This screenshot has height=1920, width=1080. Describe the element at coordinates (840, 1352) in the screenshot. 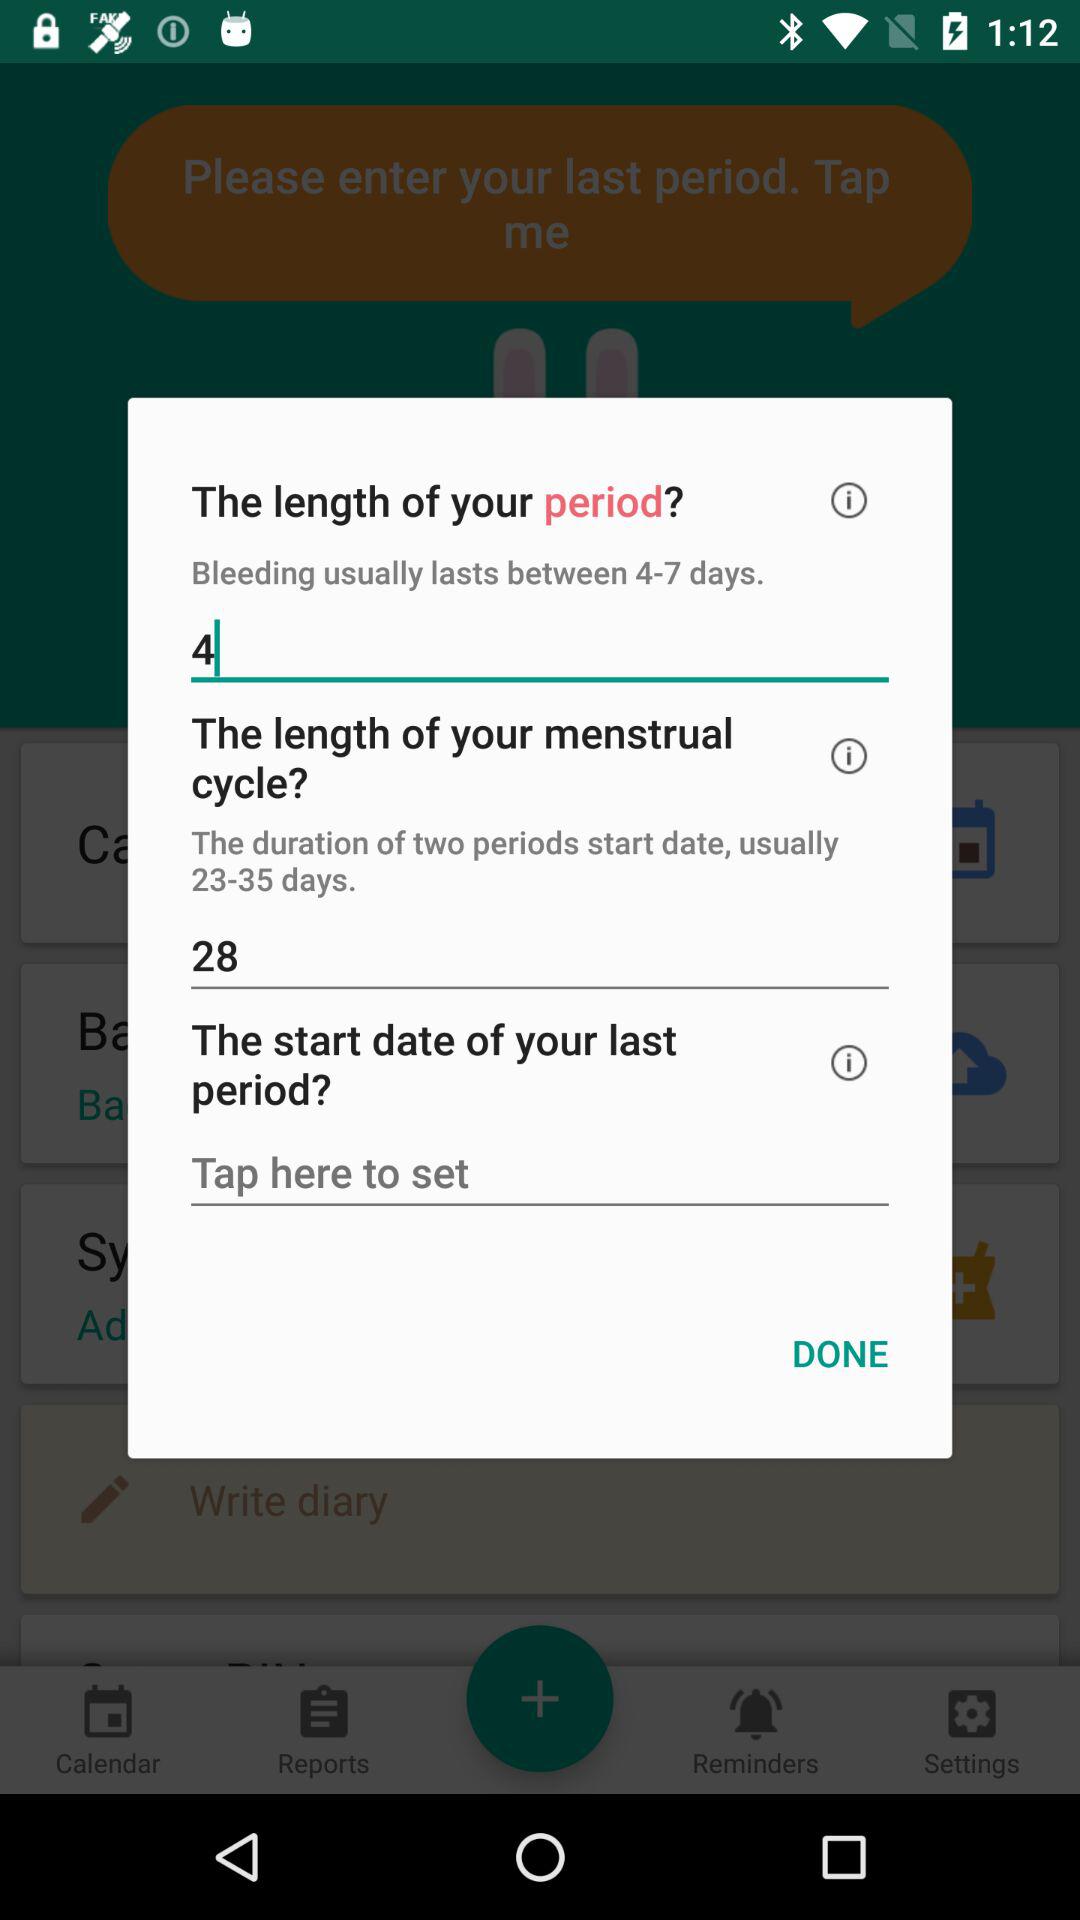

I see `flip to done icon` at that location.